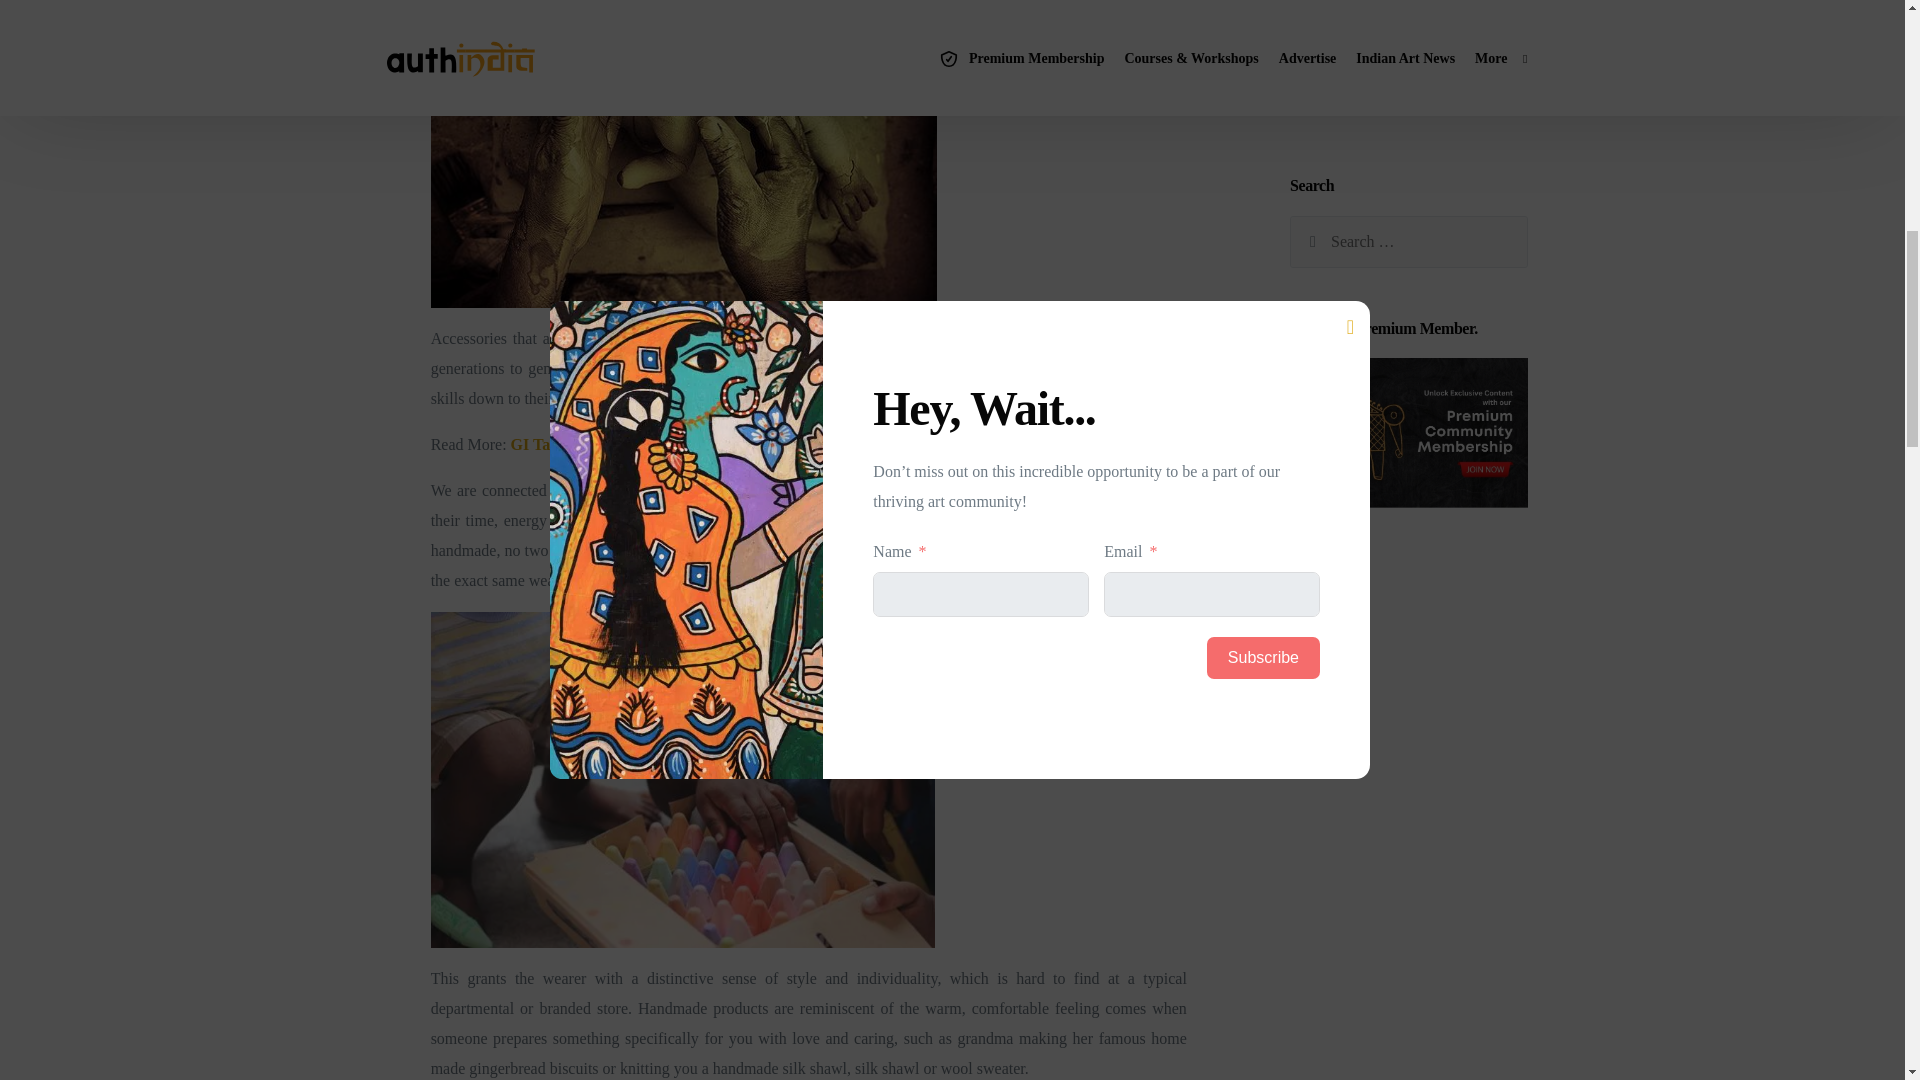 Image resolution: width=1920 pixels, height=1080 pixels. Describe the element at coordinates (1409, 534) in the screenshot. I see `Advertisement` at that location.